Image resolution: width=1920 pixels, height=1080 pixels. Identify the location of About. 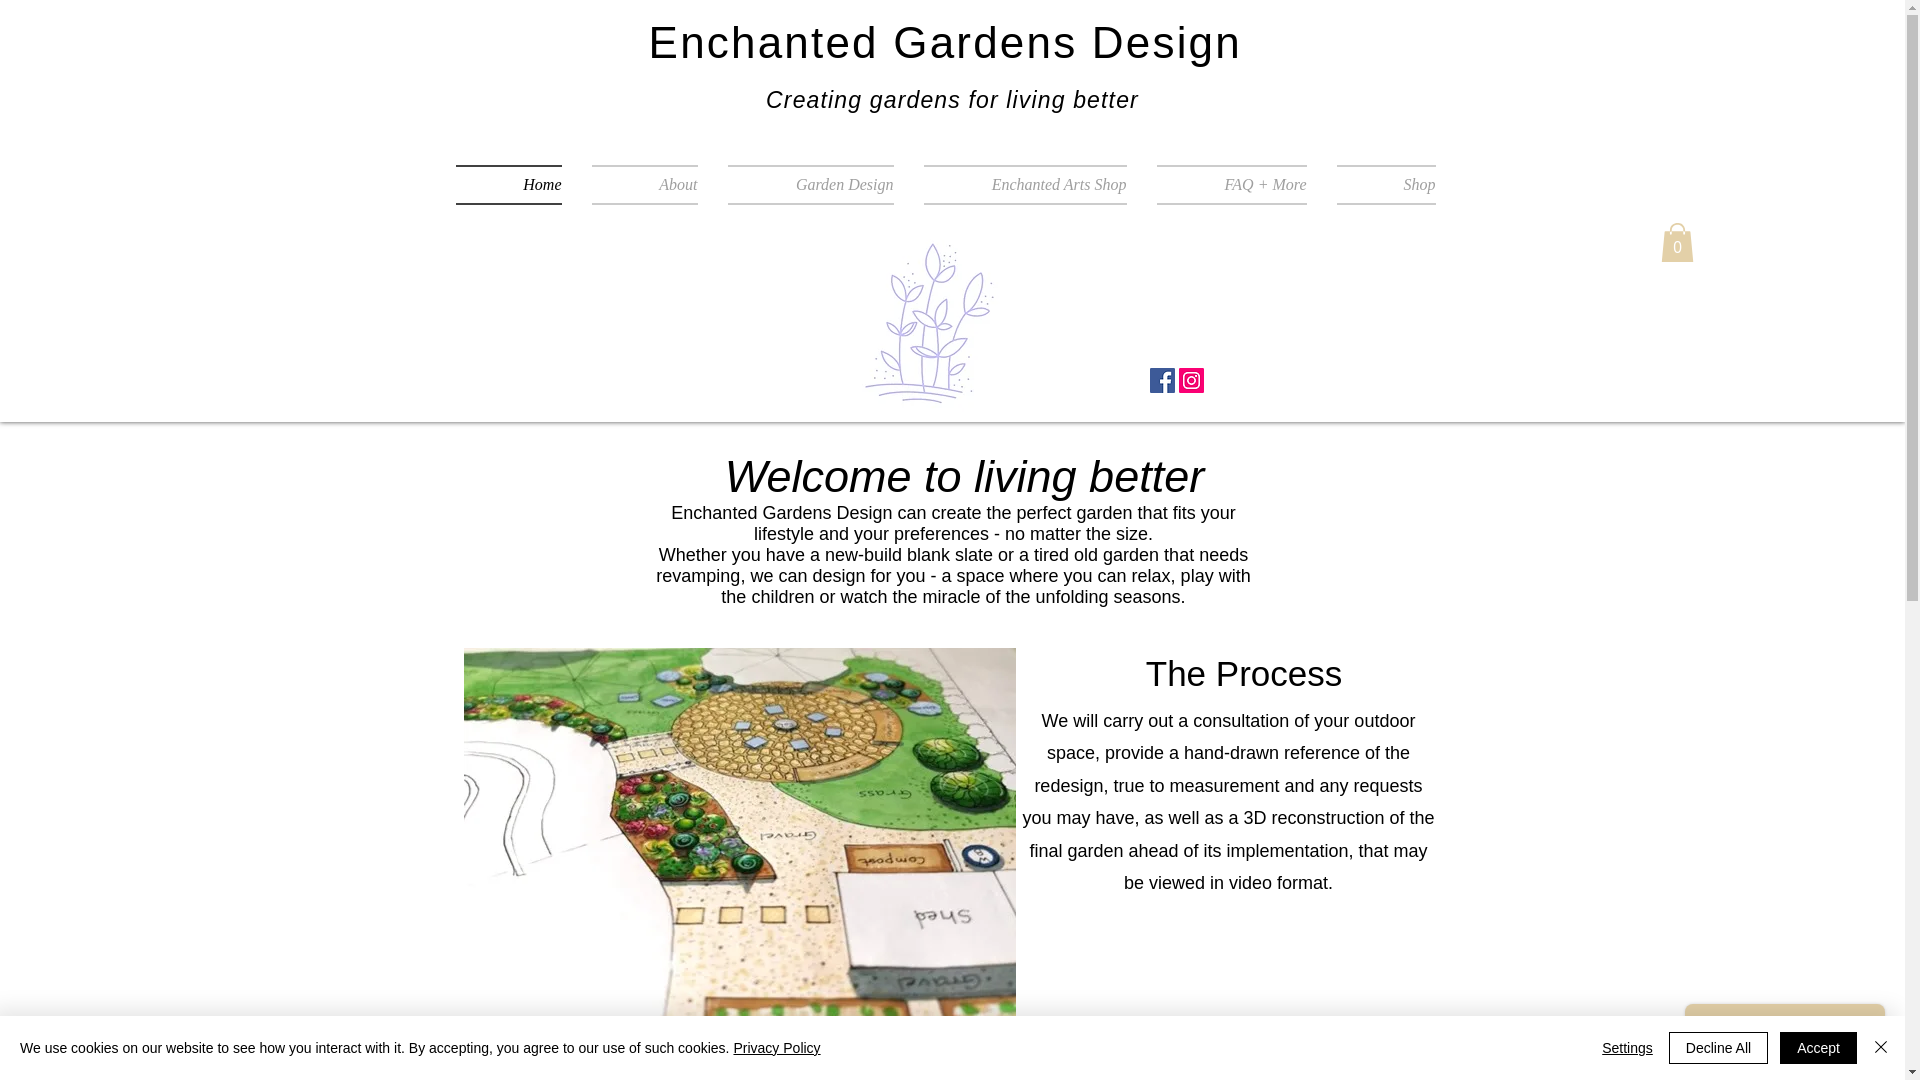
(644, 185).